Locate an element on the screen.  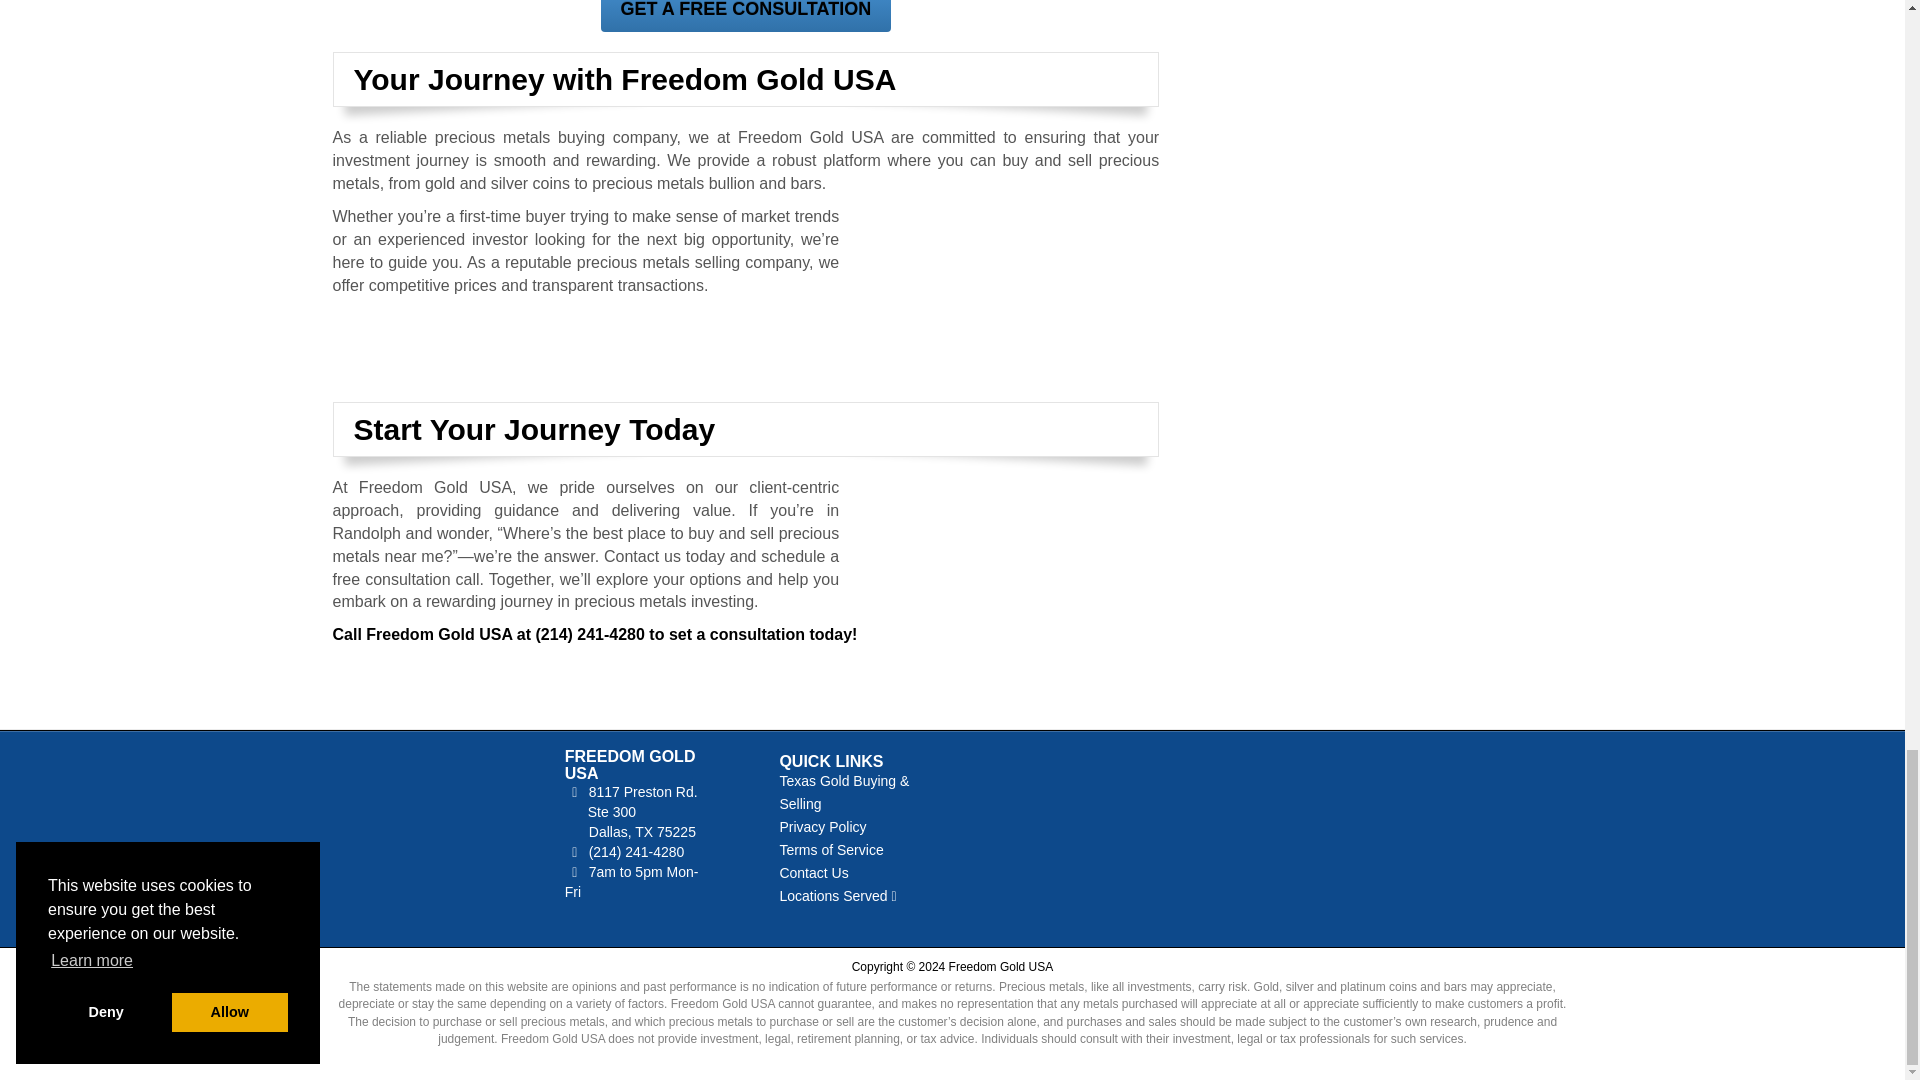
Freedom Gold USA is located at coordinates (420, 824).